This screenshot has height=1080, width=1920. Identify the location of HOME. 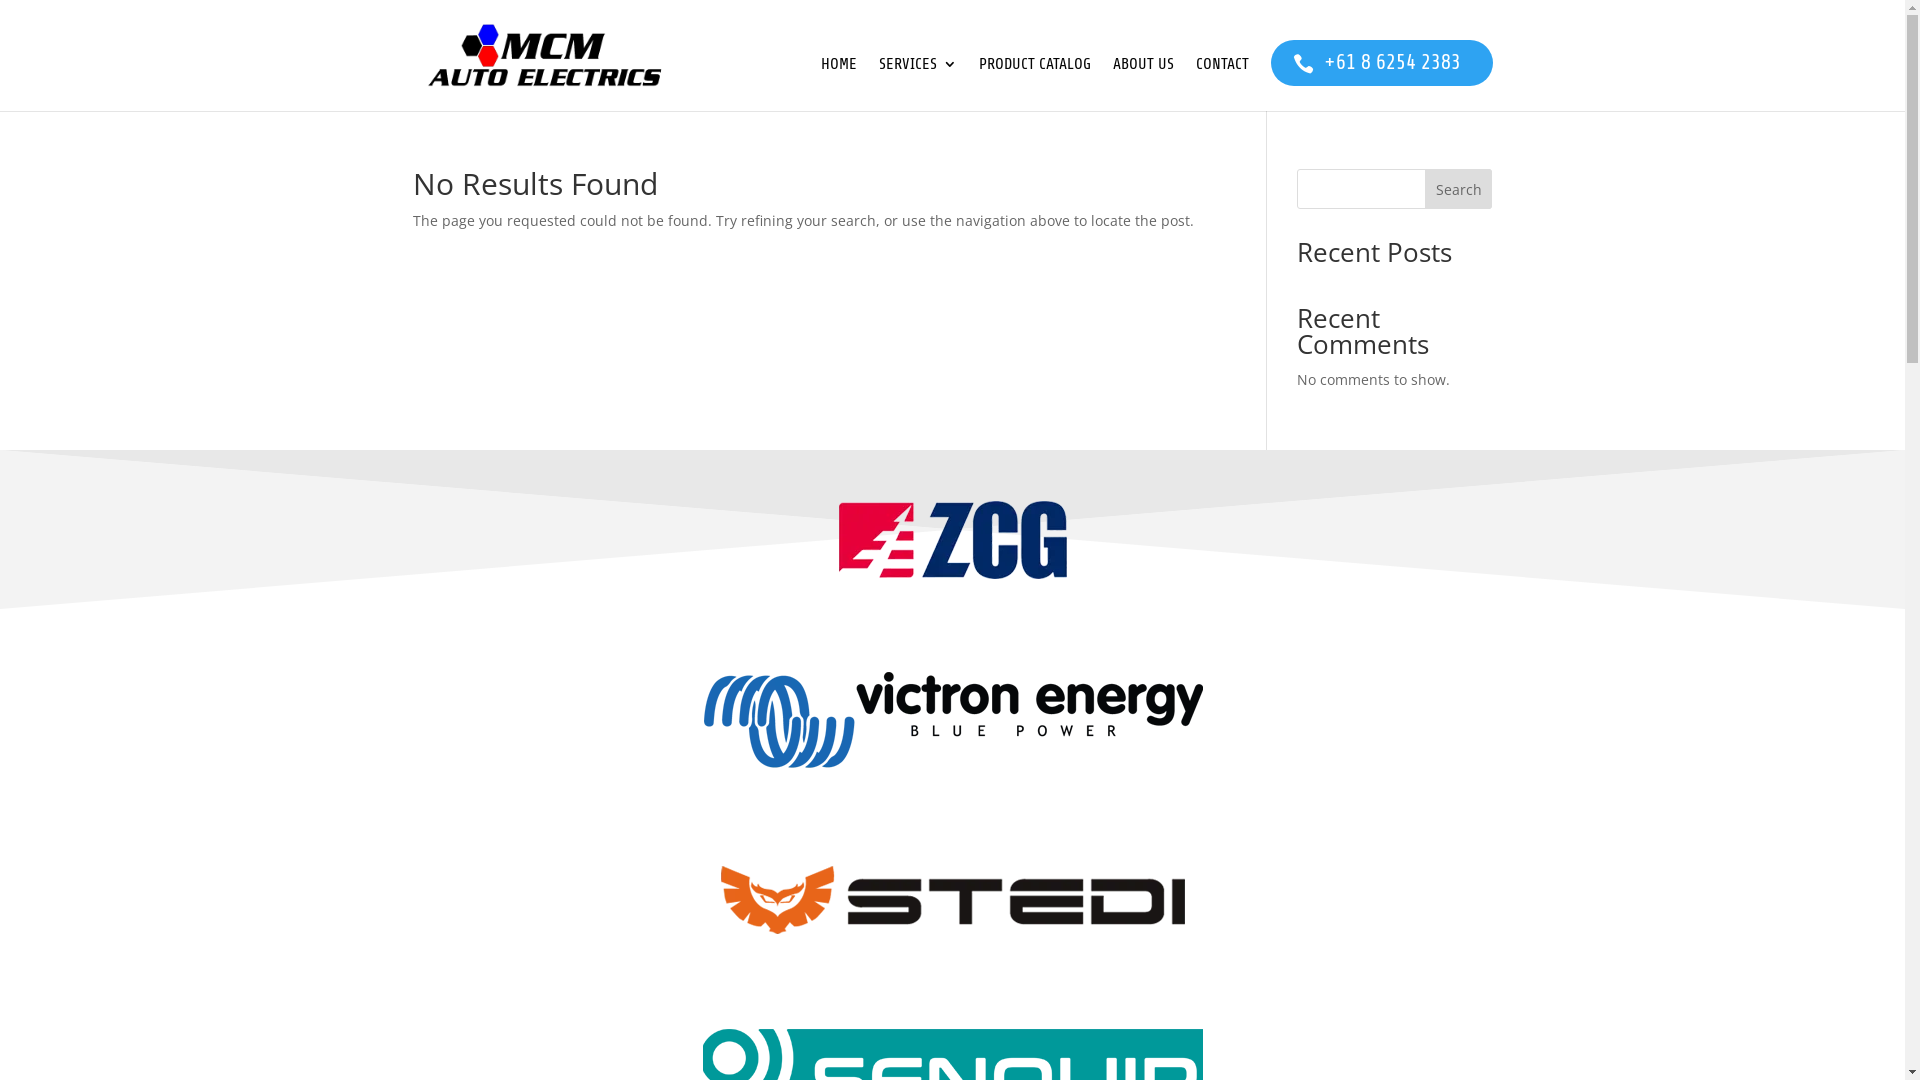
(838, 84).